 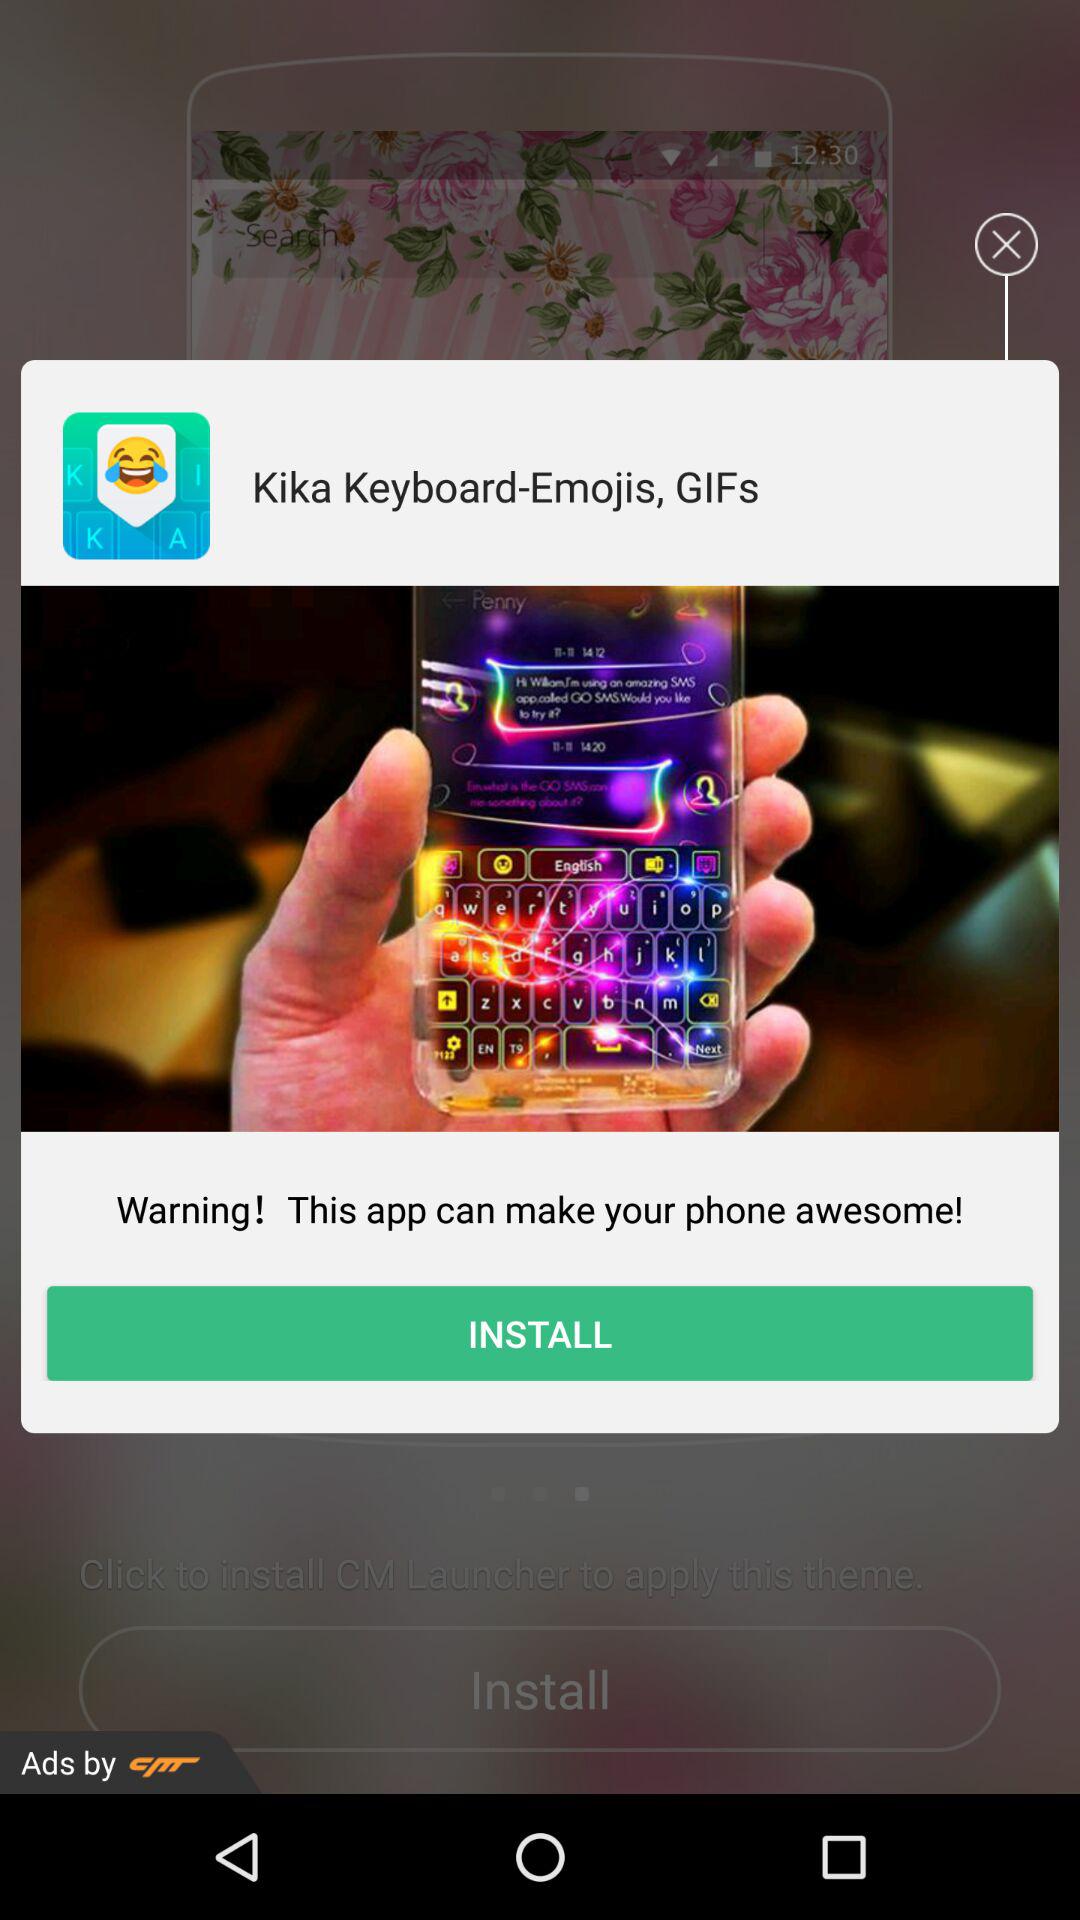 What do you see at coordinates (540, 858) in the screenshot?
I see `set new emojis` at bounding box center [540, 858].